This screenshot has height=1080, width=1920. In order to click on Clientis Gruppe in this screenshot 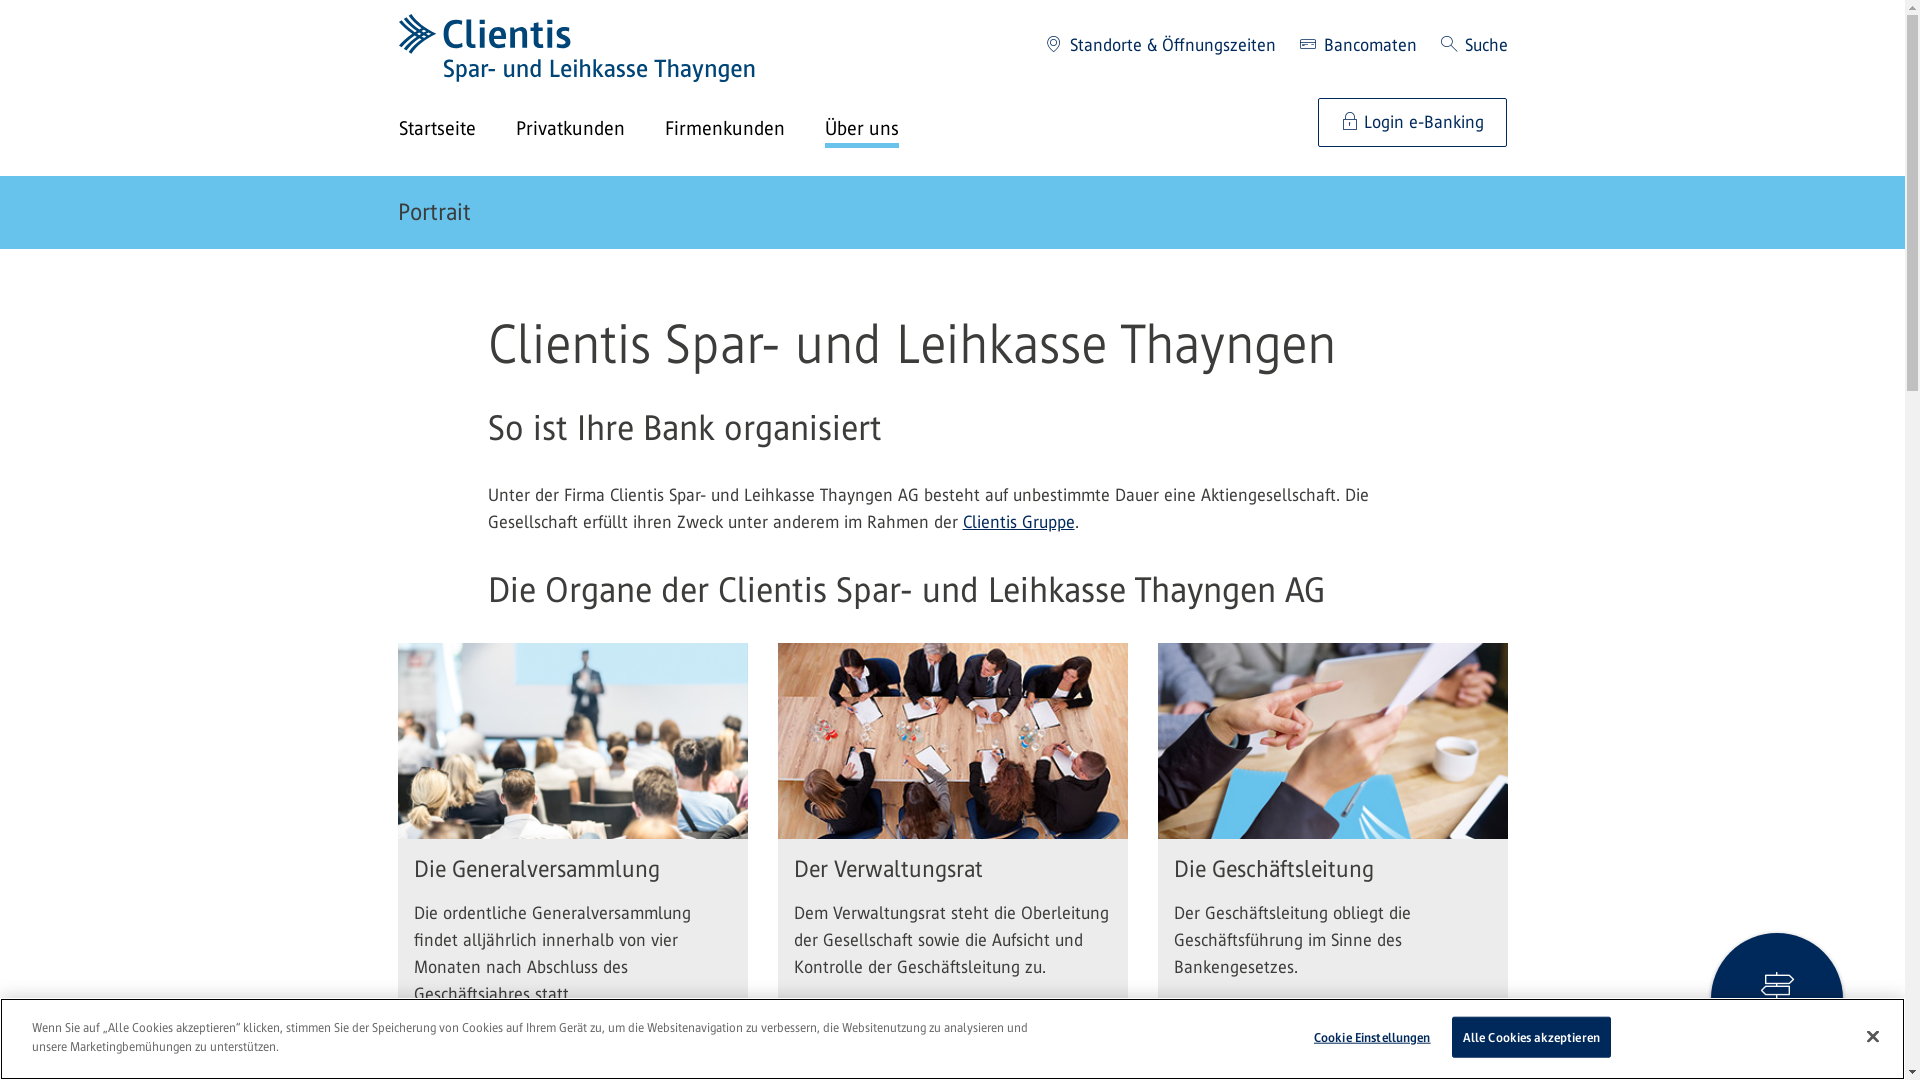, I will do `click(1018, 522)`.